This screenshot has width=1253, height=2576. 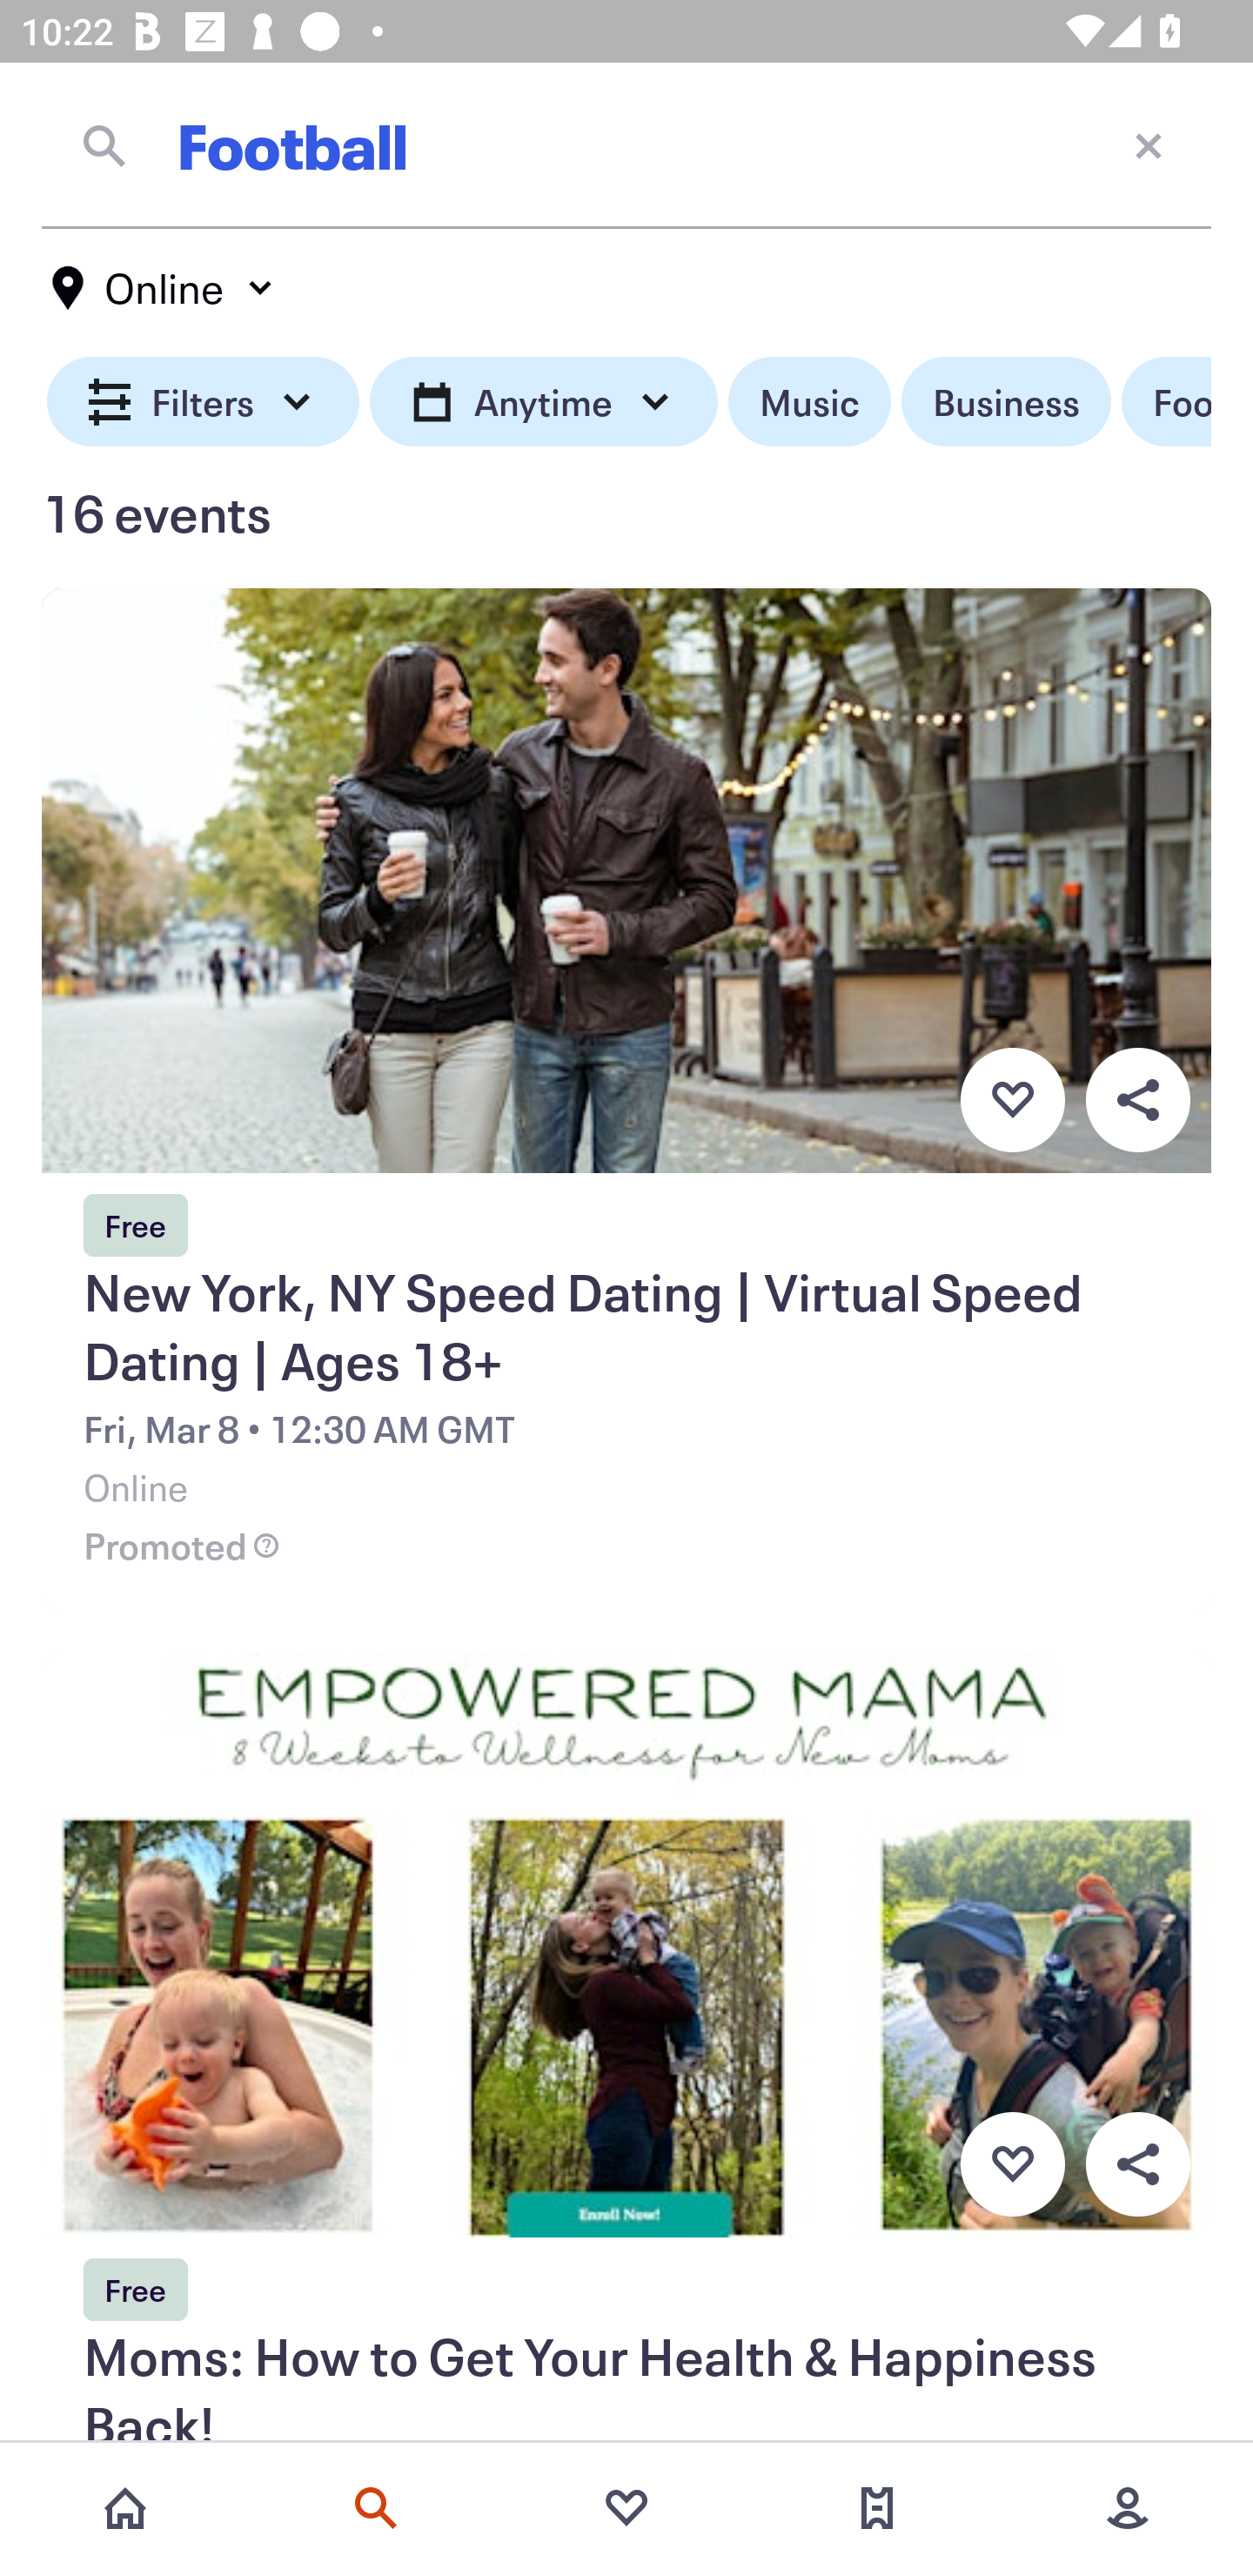 I want to click on Anytime, so click(x=543, y=402).